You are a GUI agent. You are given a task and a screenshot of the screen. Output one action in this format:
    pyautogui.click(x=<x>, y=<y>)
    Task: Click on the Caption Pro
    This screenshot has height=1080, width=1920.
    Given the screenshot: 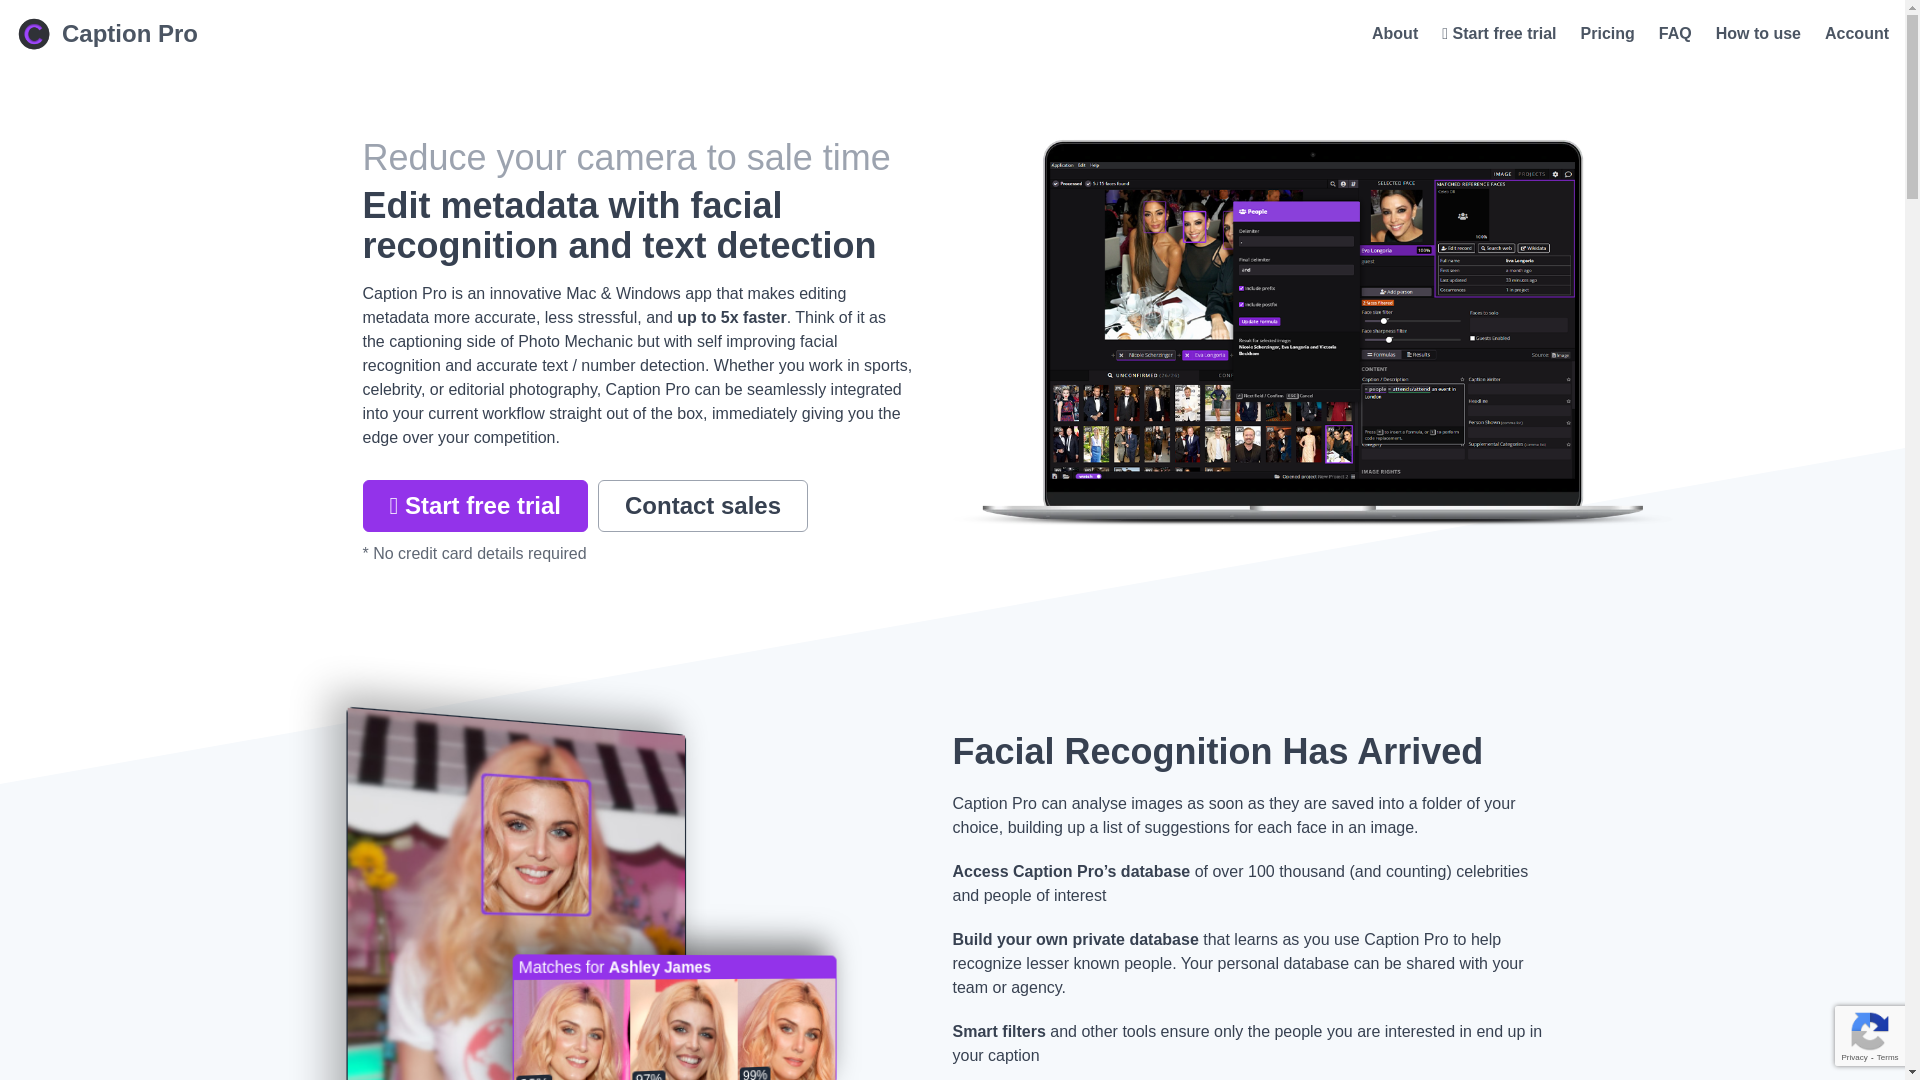 What is the action you would take?
    pyautogui.click(x=106, y=34)
    